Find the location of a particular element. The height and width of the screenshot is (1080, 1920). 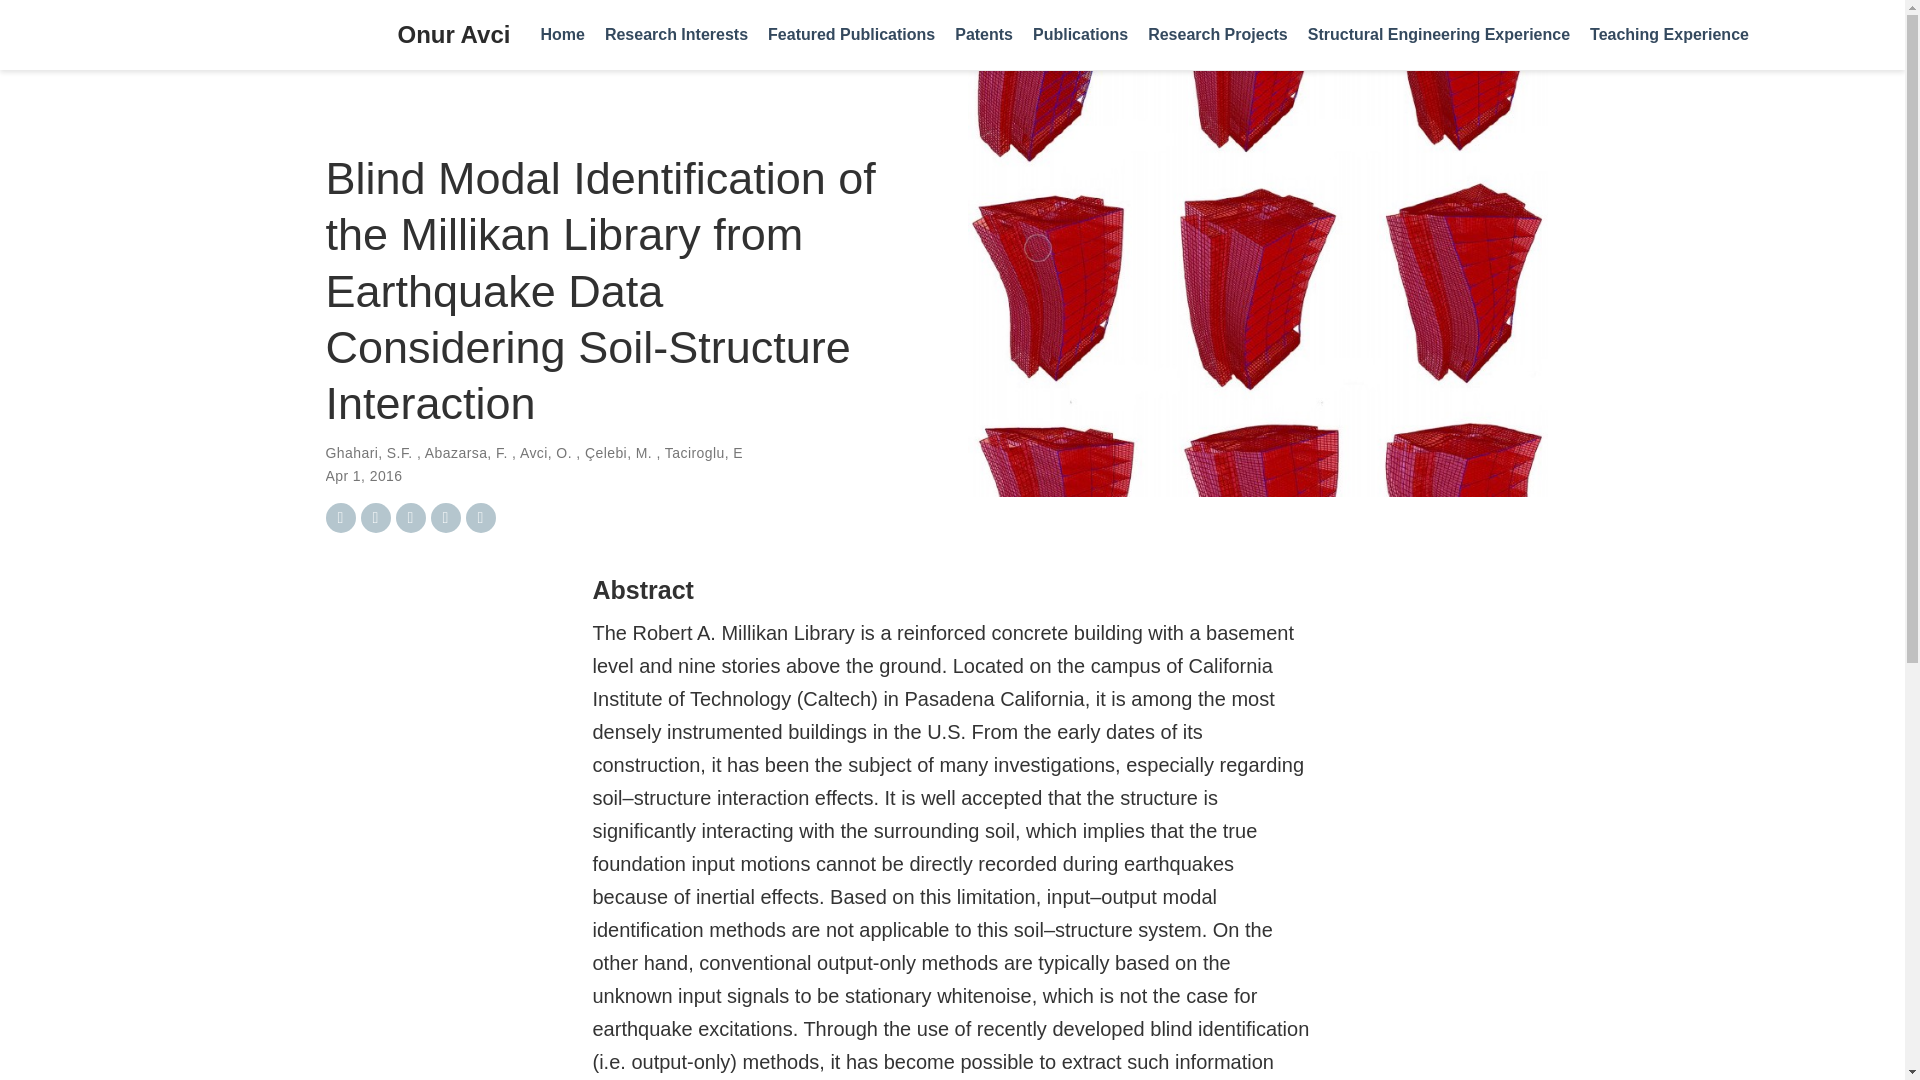

Structural Engineering Experience is located at coordinates (1438, 35).